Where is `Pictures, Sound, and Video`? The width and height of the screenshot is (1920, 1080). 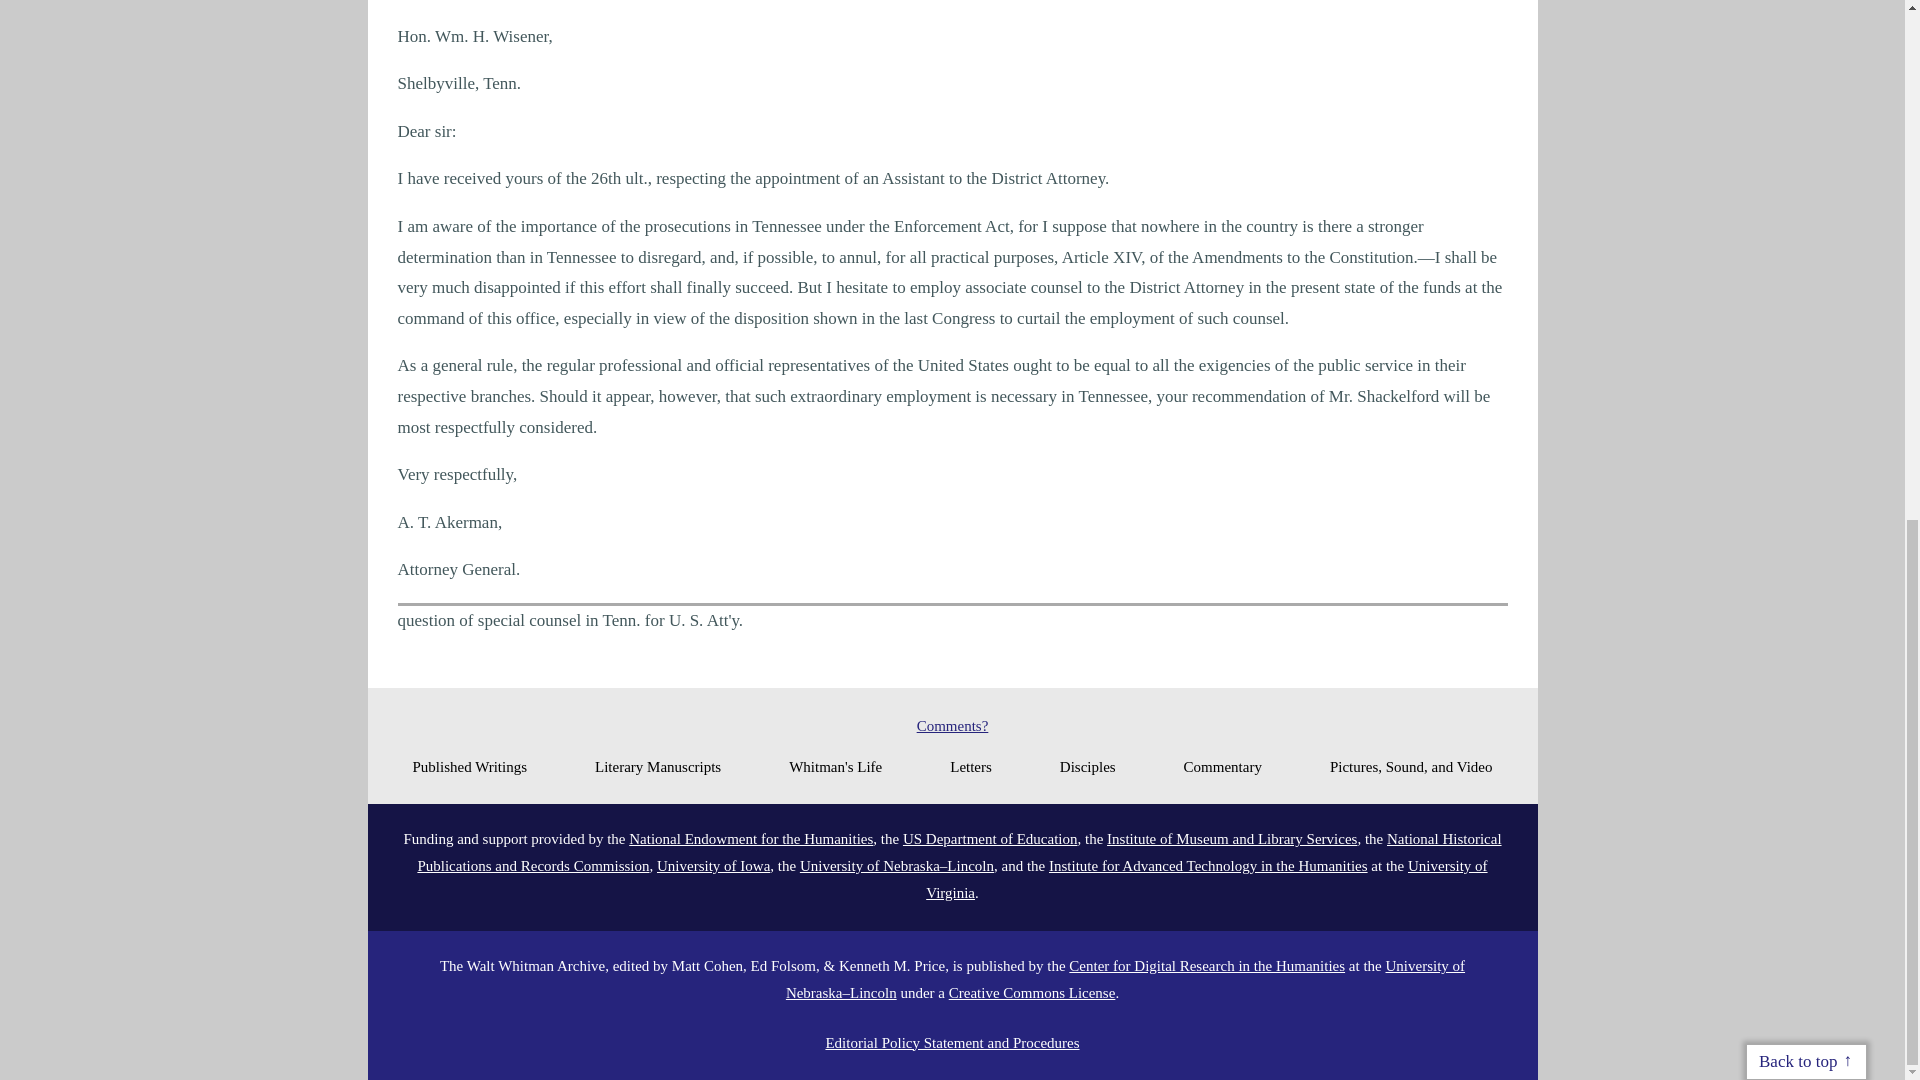
Pictures, Sound, and Video is located at coordinates (1412, 766).